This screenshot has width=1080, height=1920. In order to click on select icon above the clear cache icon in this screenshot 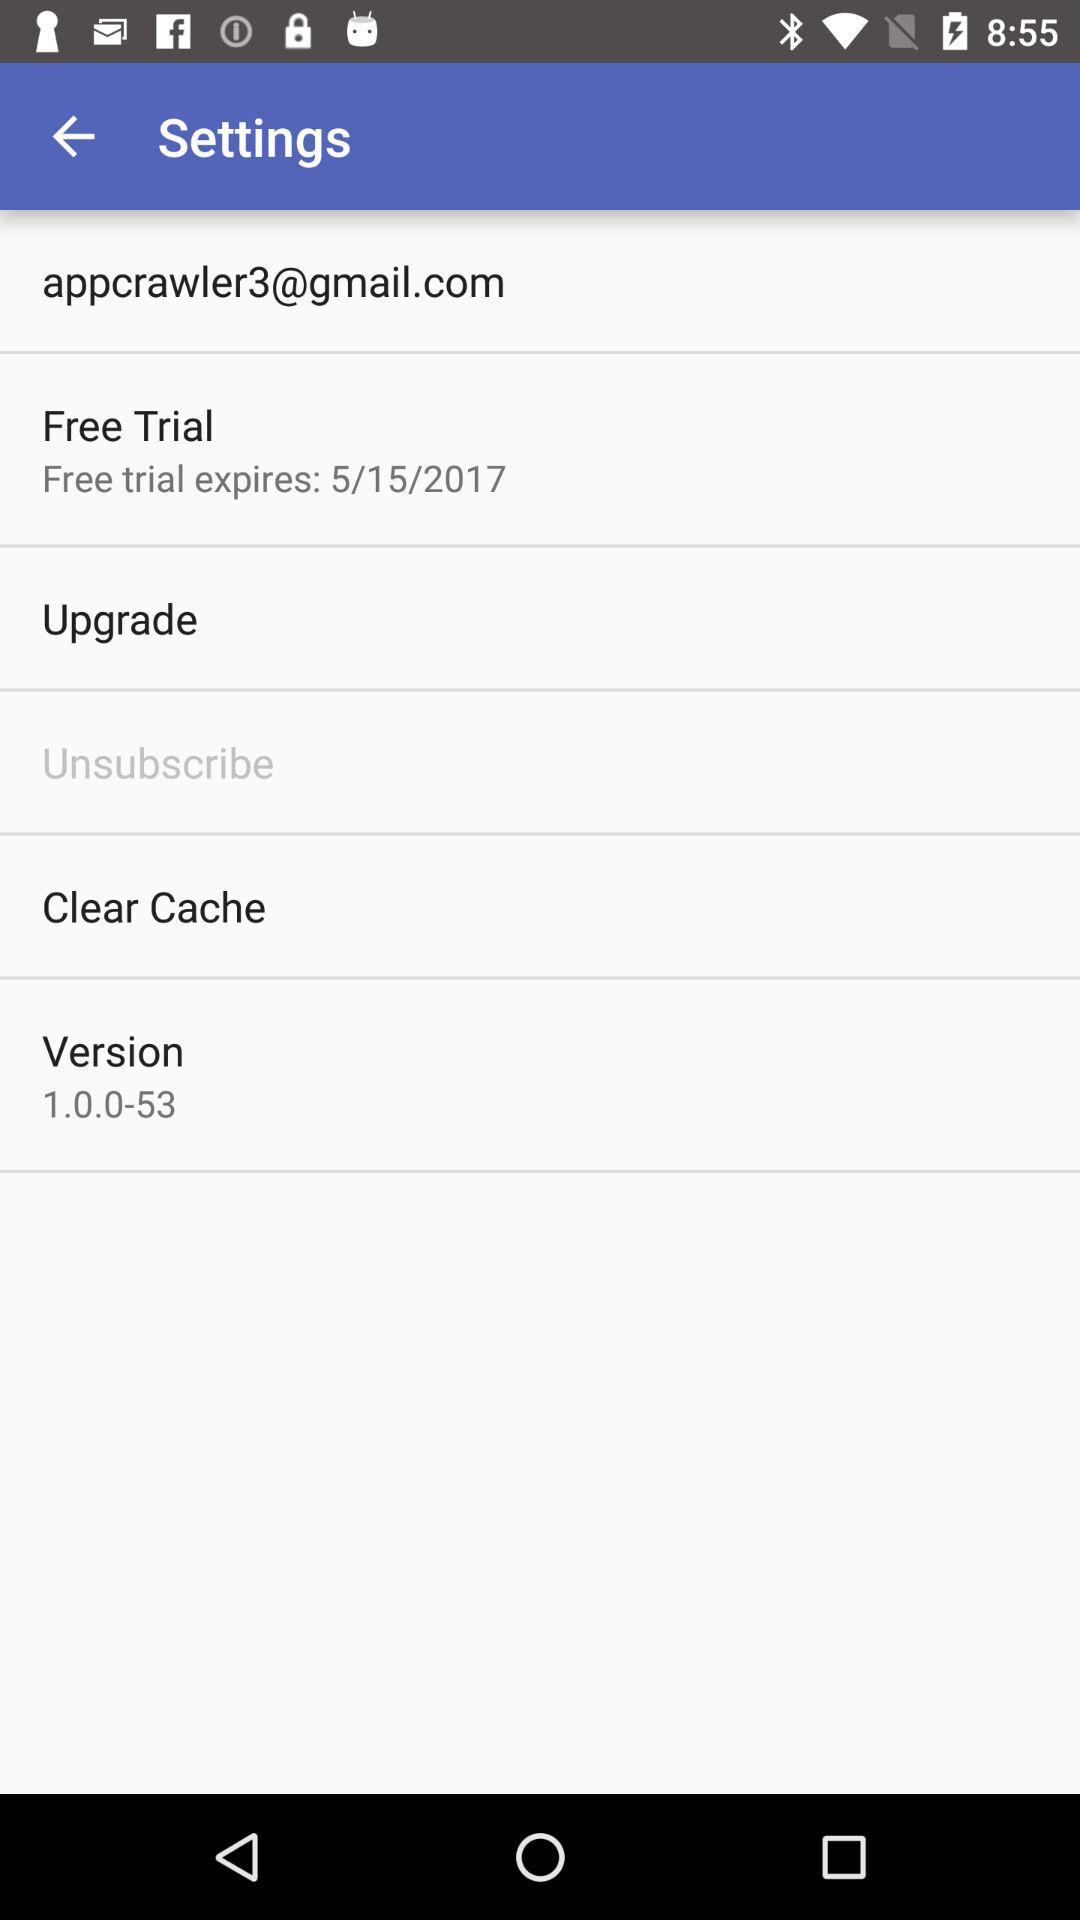, I will do `click(158, 762)`.